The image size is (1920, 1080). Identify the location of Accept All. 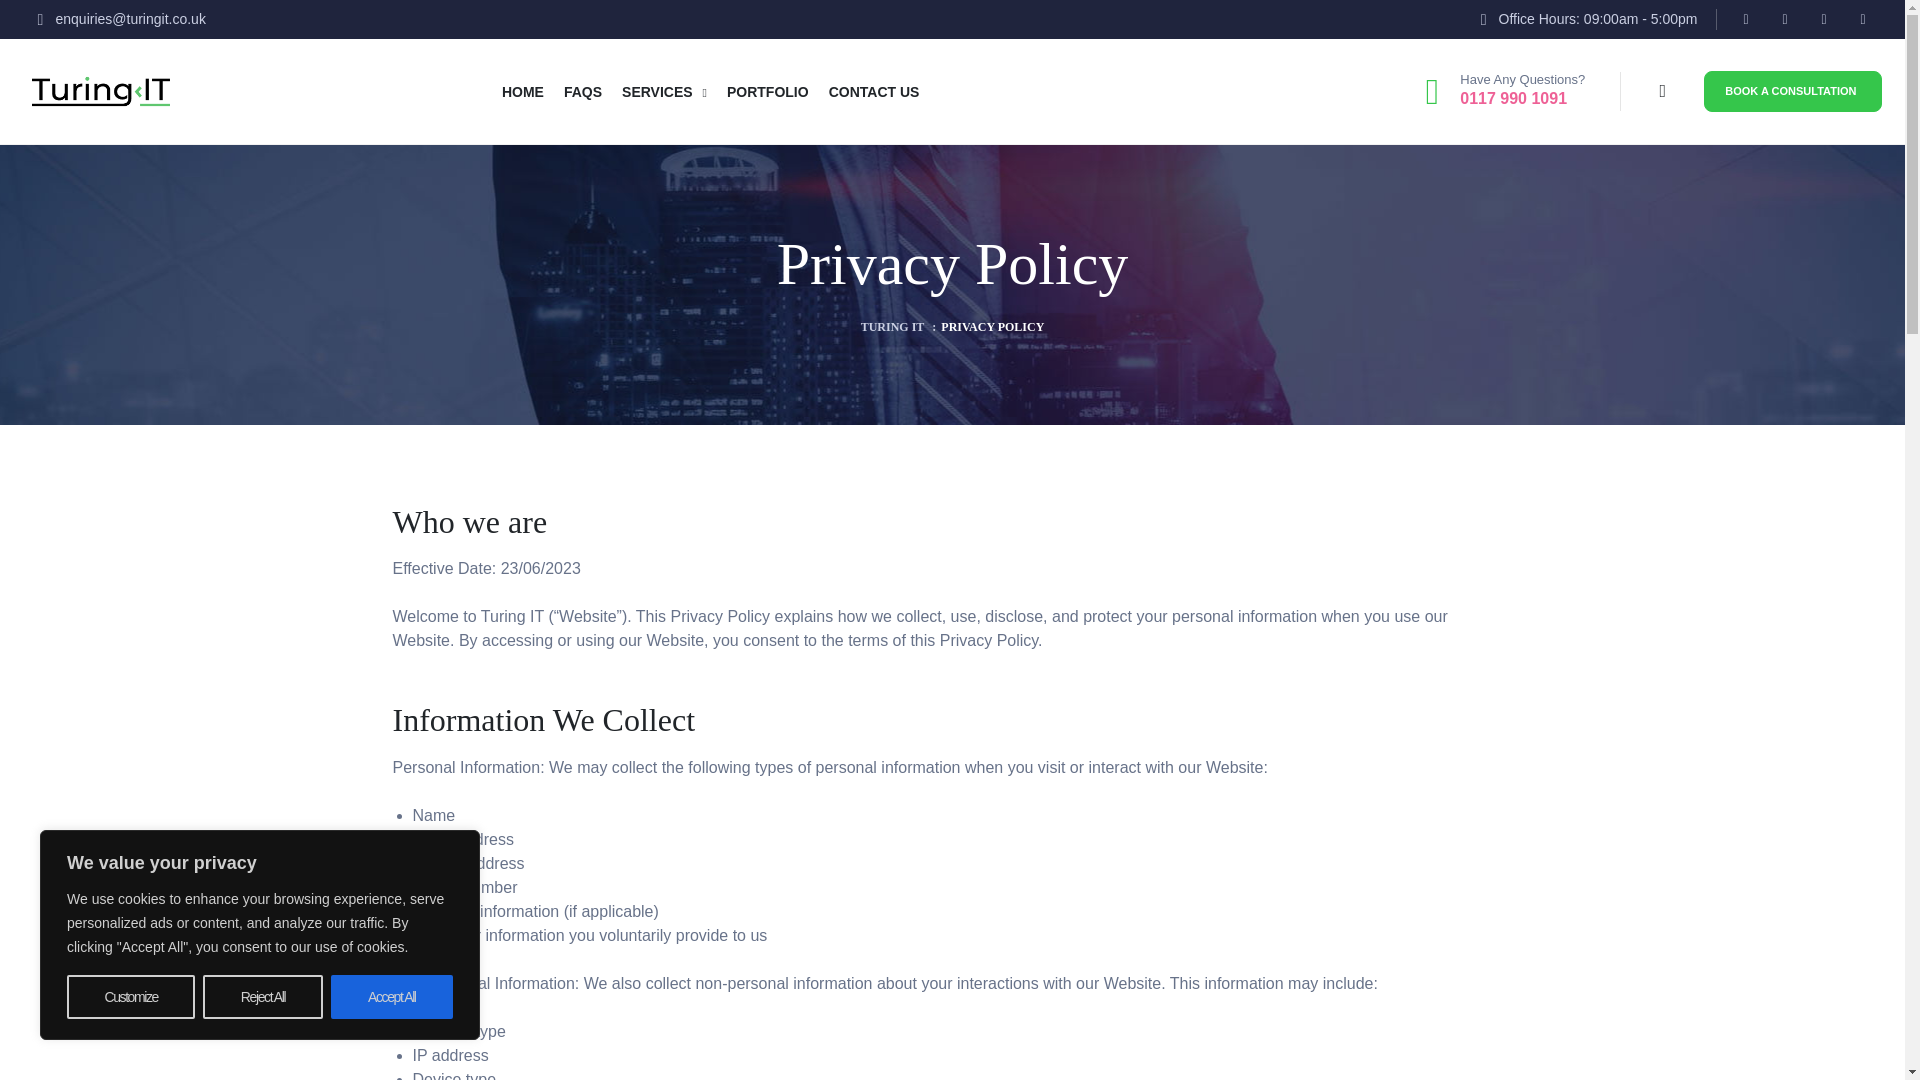
(392, 997).